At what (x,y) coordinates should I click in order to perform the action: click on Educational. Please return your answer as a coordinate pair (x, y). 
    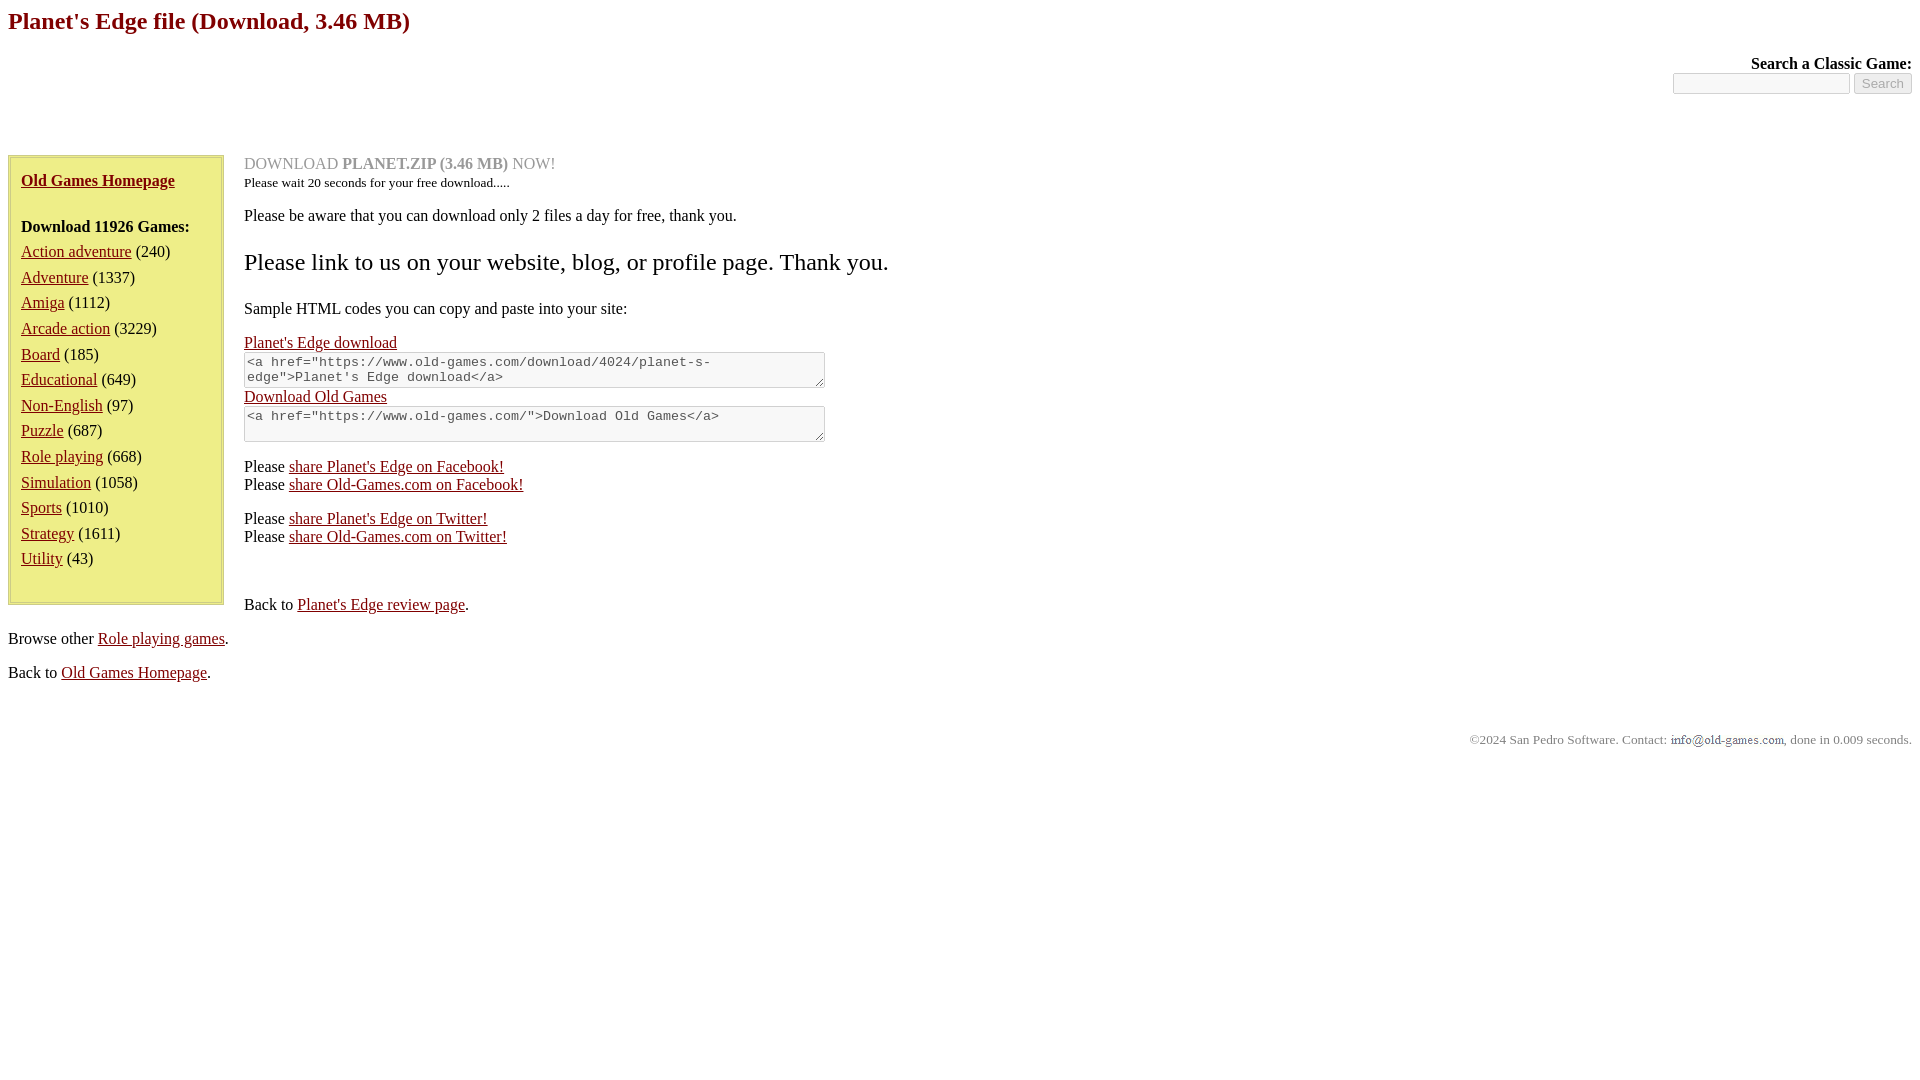
    Looking at the image, I should click on (59, 379).